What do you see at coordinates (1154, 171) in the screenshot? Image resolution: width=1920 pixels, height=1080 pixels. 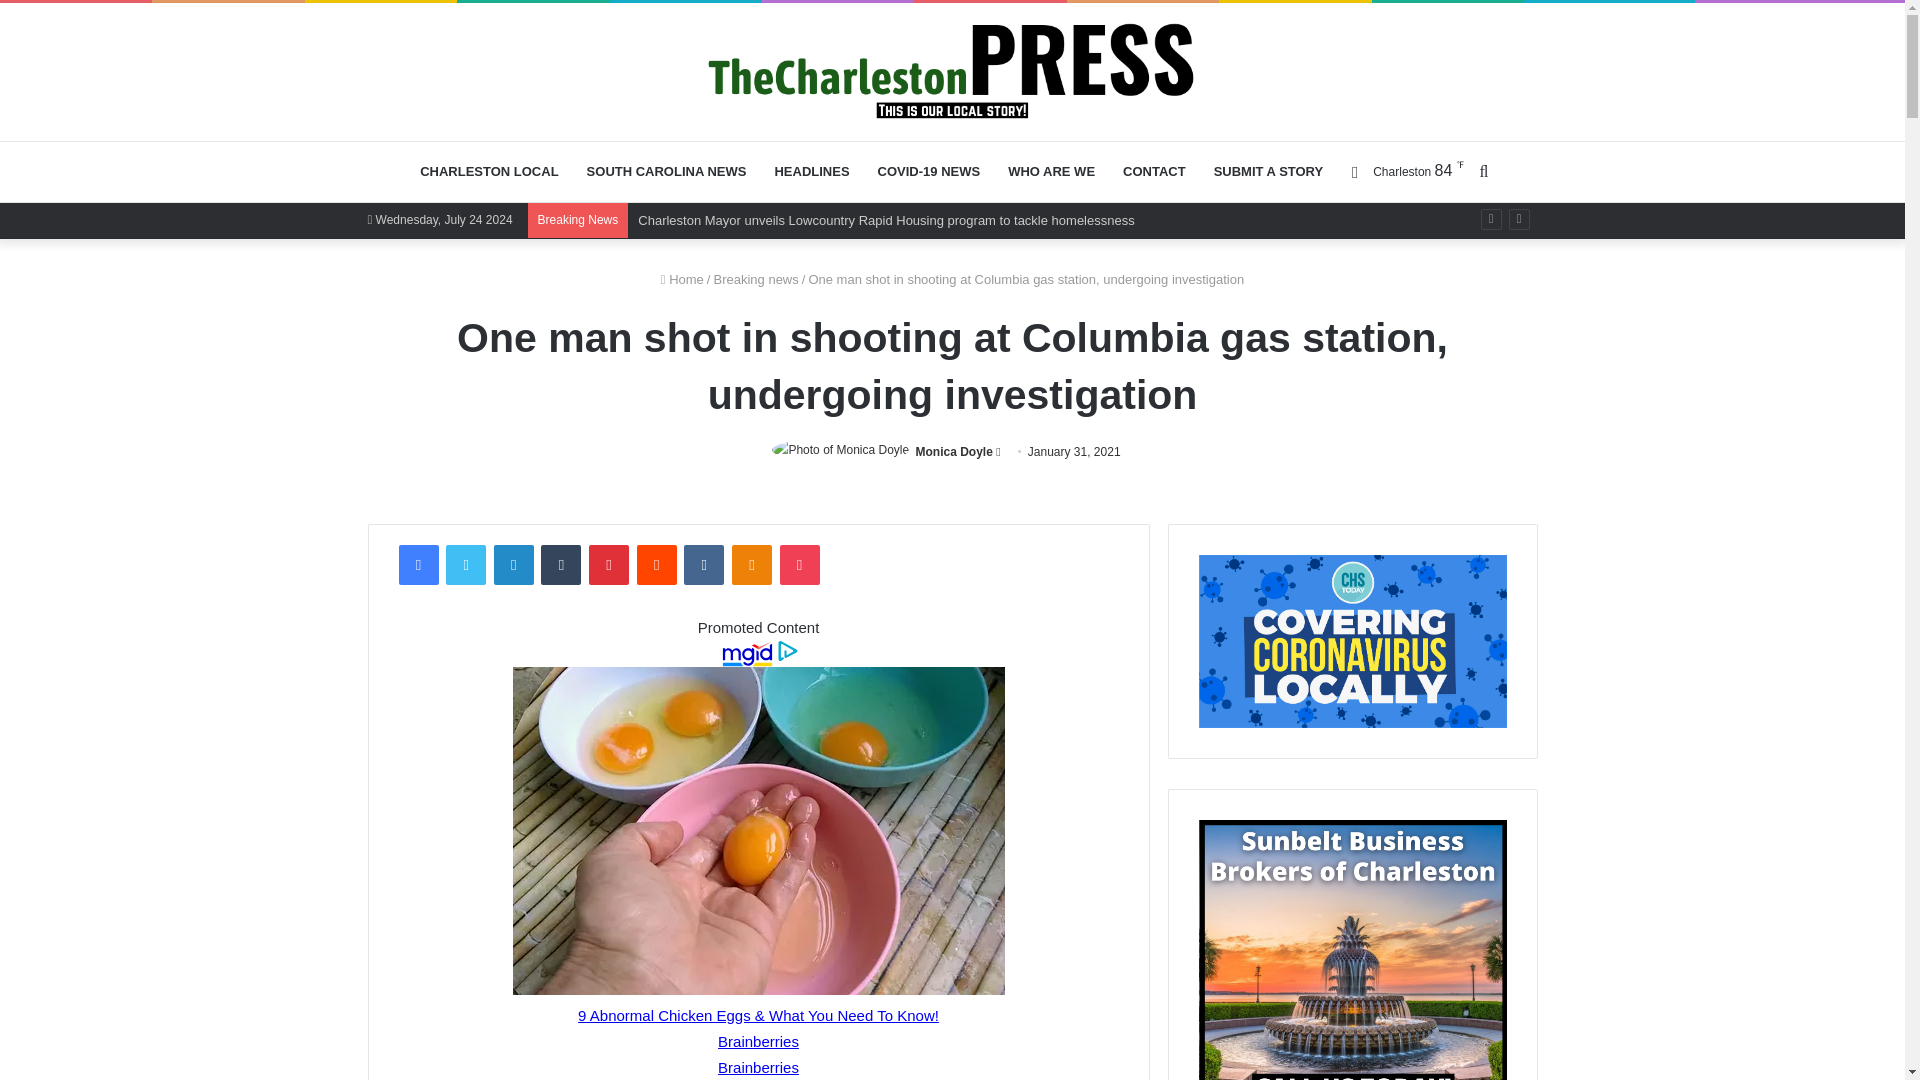 I see `CONTACT` at bounding box center [1154, 171].